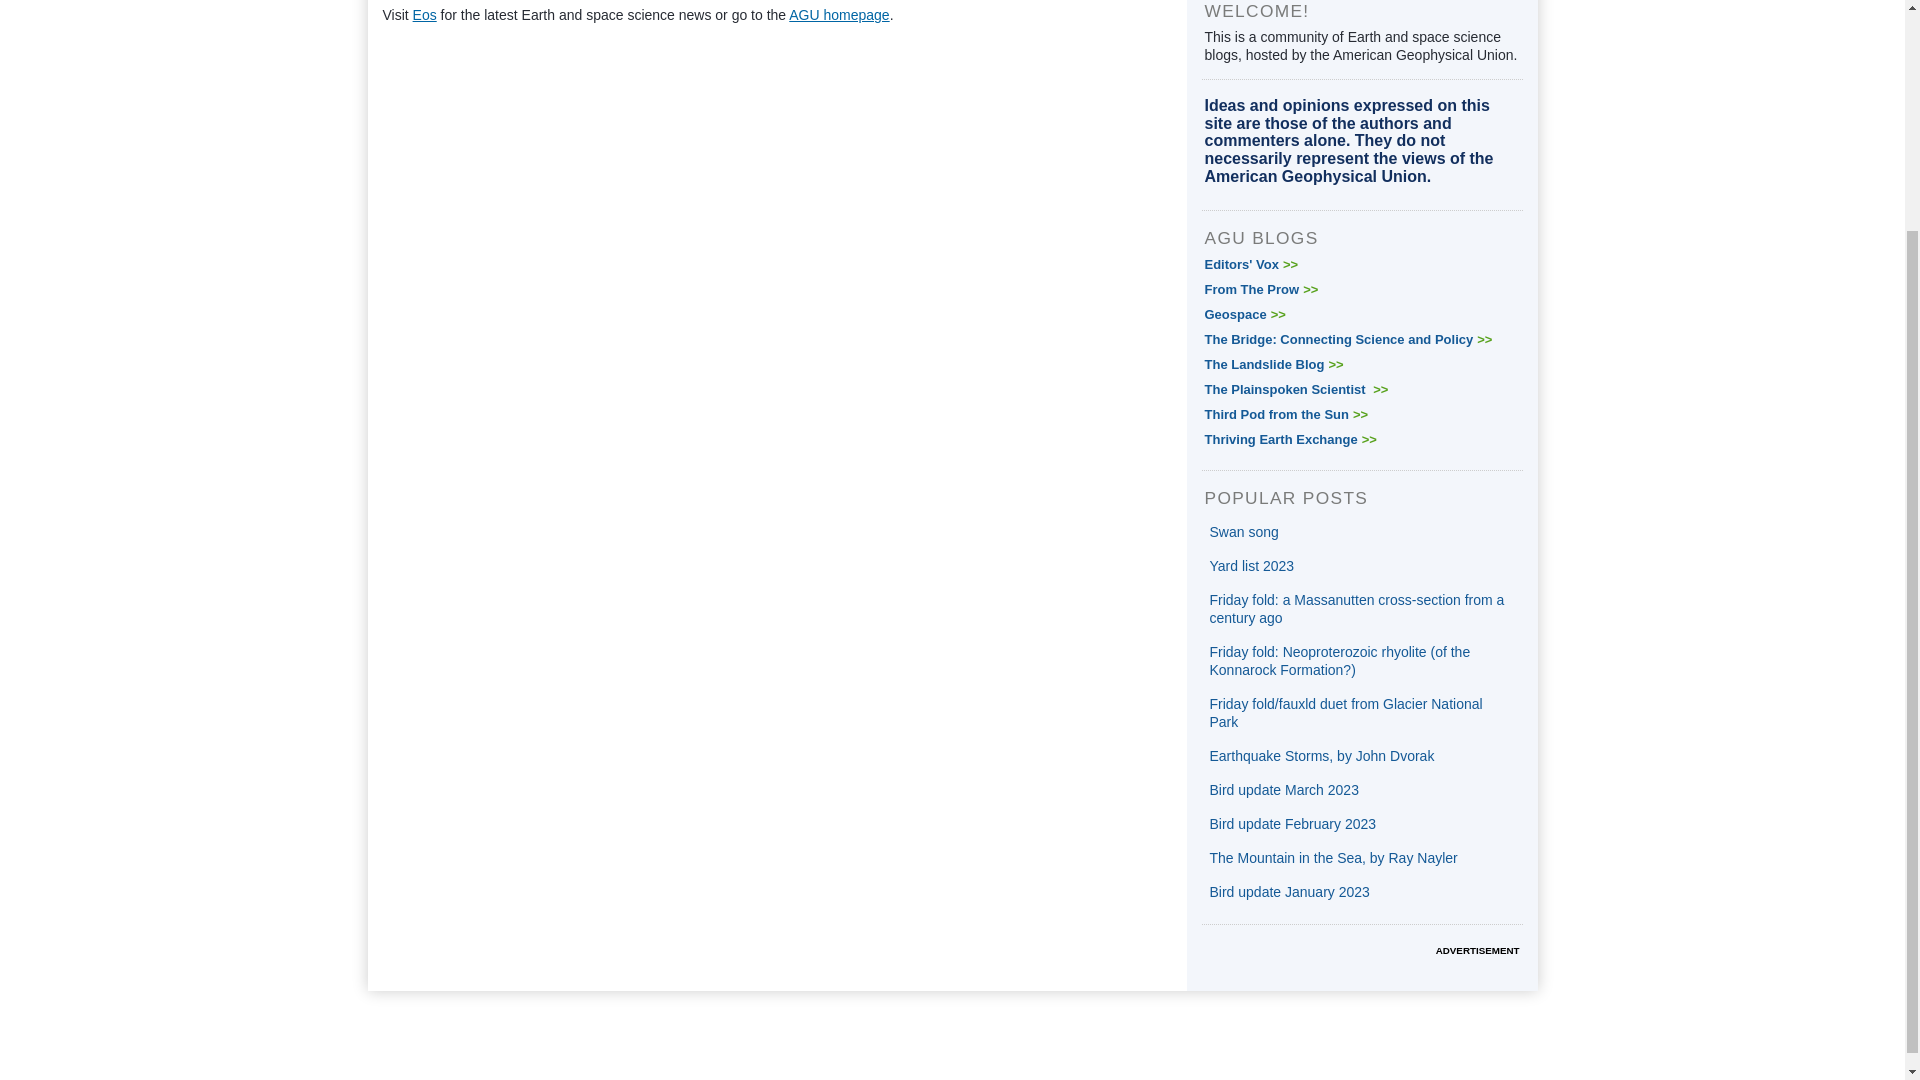 The height and width of the screenshot is (1080, 1920). Describe the element at coordinates (838, 14) in the screenshot. I see `AGU homepage` at that location.